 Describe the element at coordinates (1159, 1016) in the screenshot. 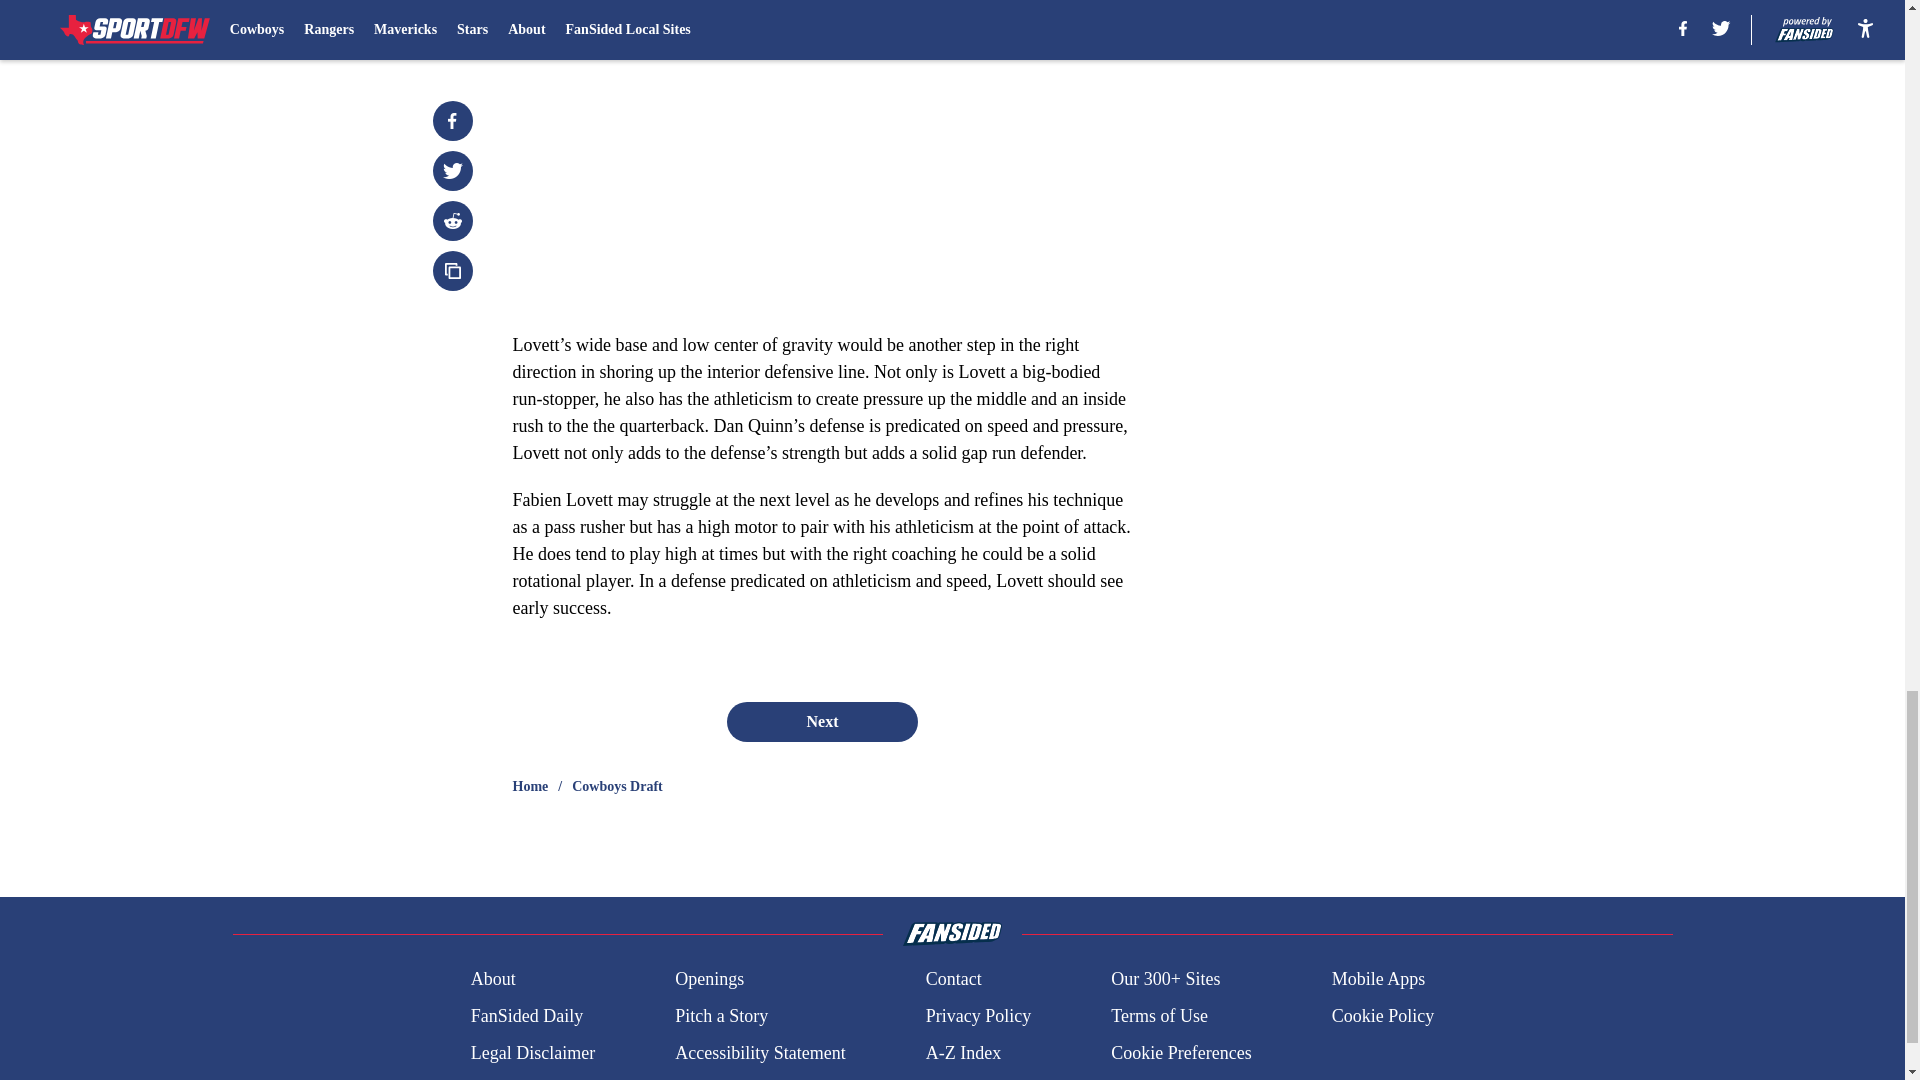

I see `Terms of Use` at that location.